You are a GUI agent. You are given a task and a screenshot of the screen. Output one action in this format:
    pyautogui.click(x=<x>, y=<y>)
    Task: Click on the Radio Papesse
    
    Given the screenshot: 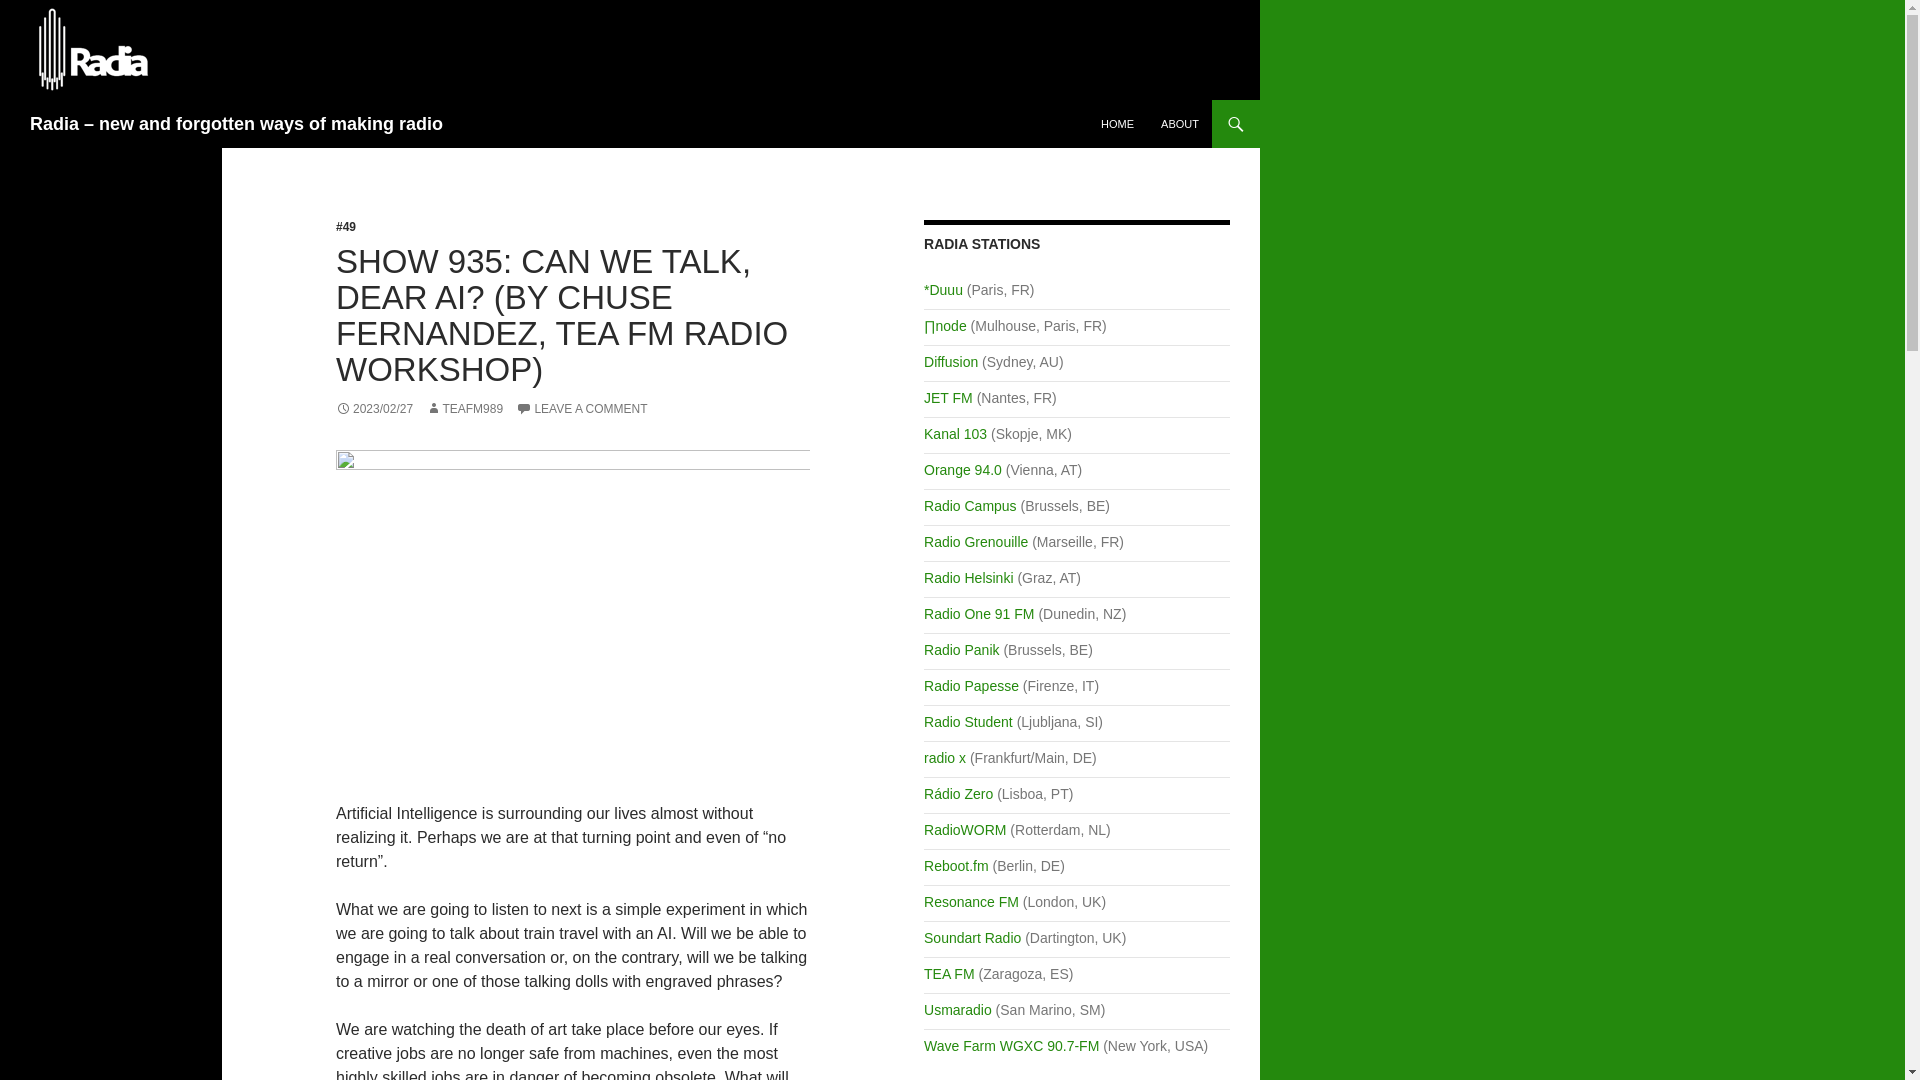 What is the action you would take?
    pyautogui.click(x=971, y=686)
    